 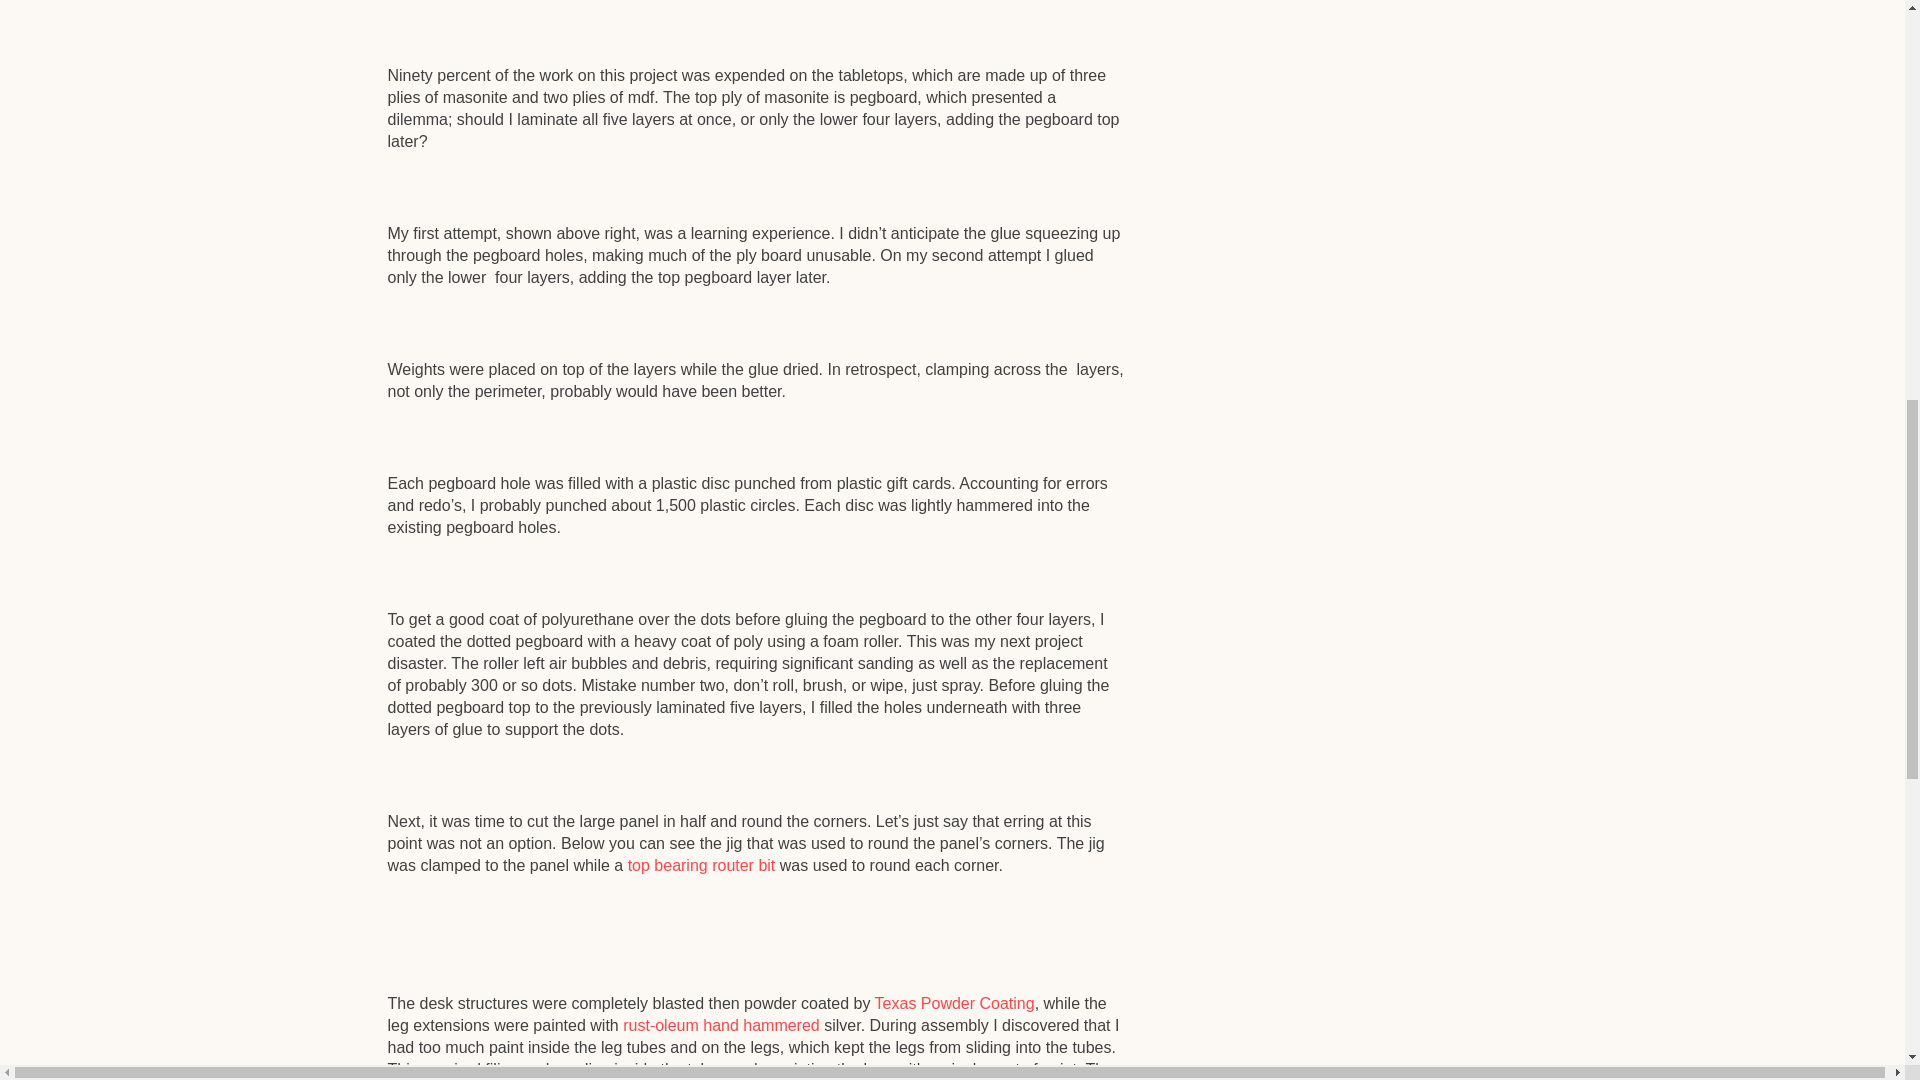 I want to click on top bearing router bit, so click(x=701, y=865).